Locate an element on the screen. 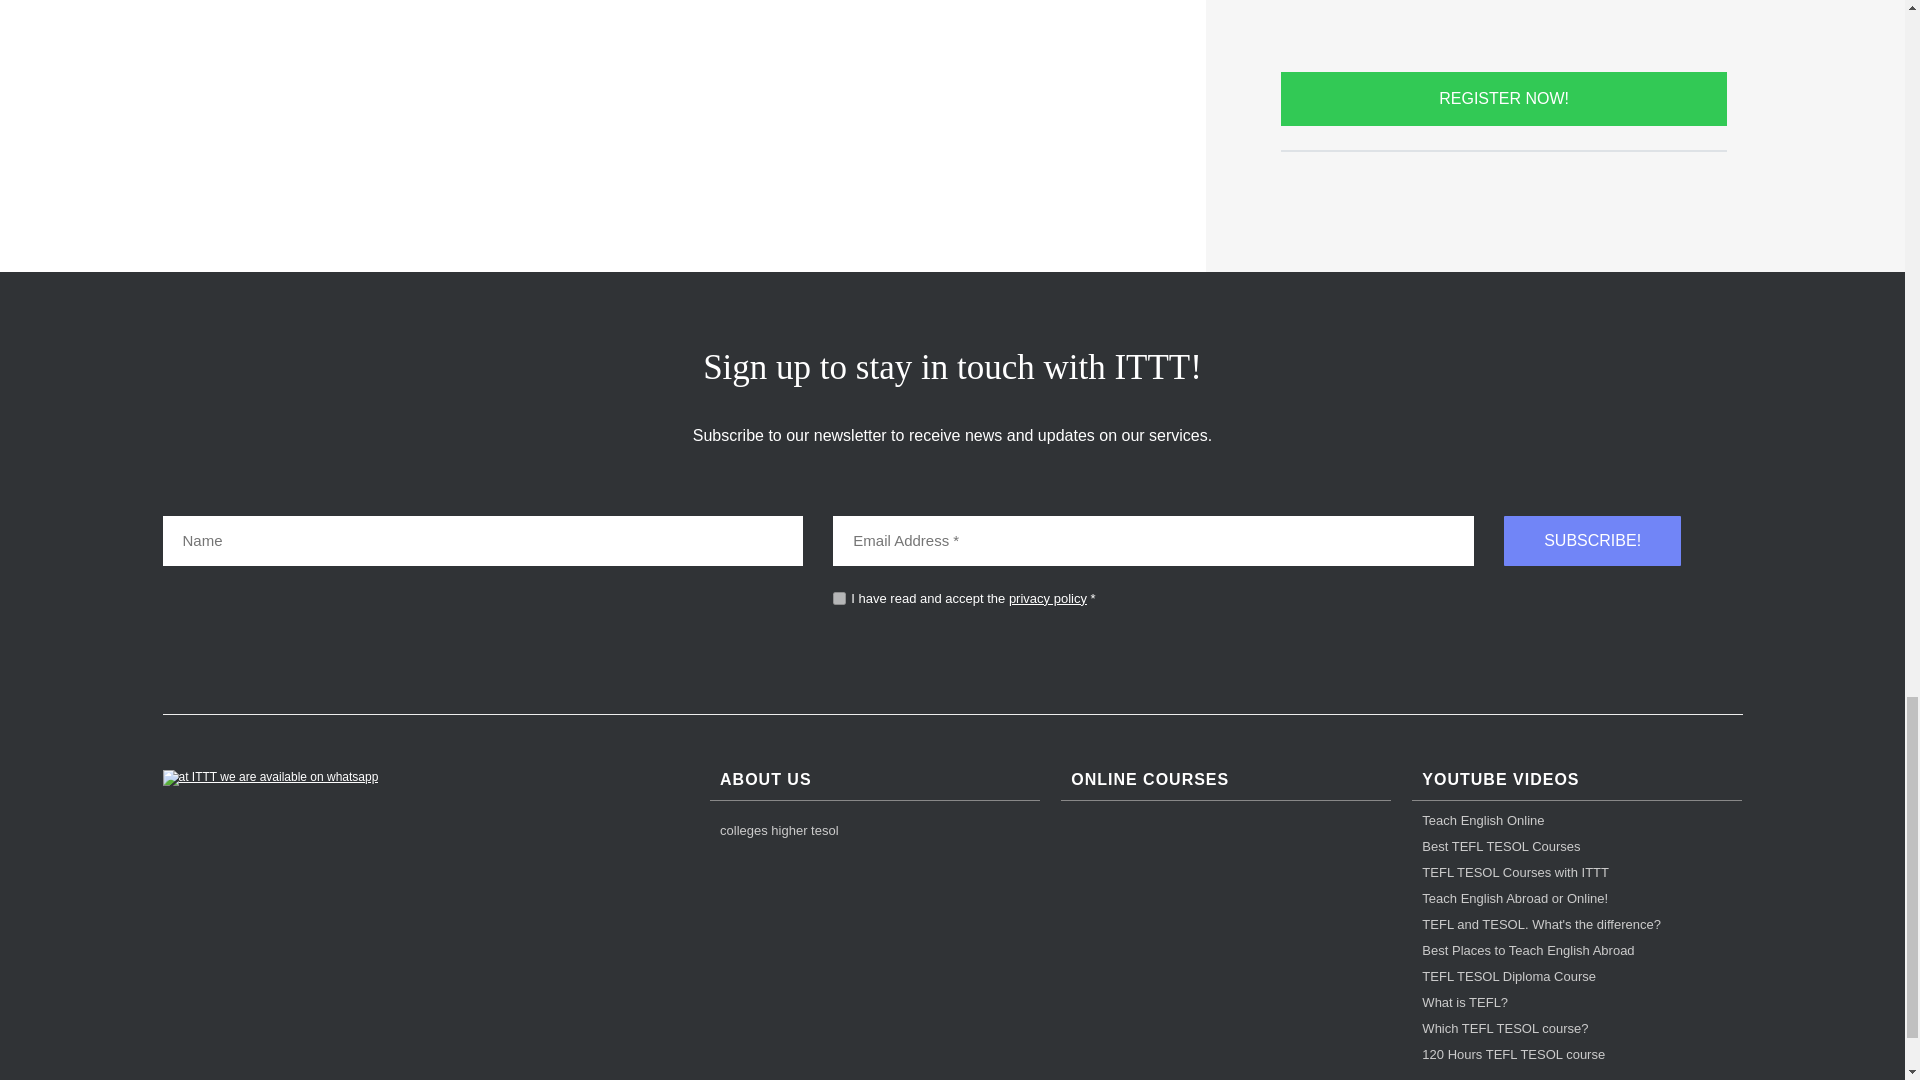  1 is located at coordinates (840, 598).